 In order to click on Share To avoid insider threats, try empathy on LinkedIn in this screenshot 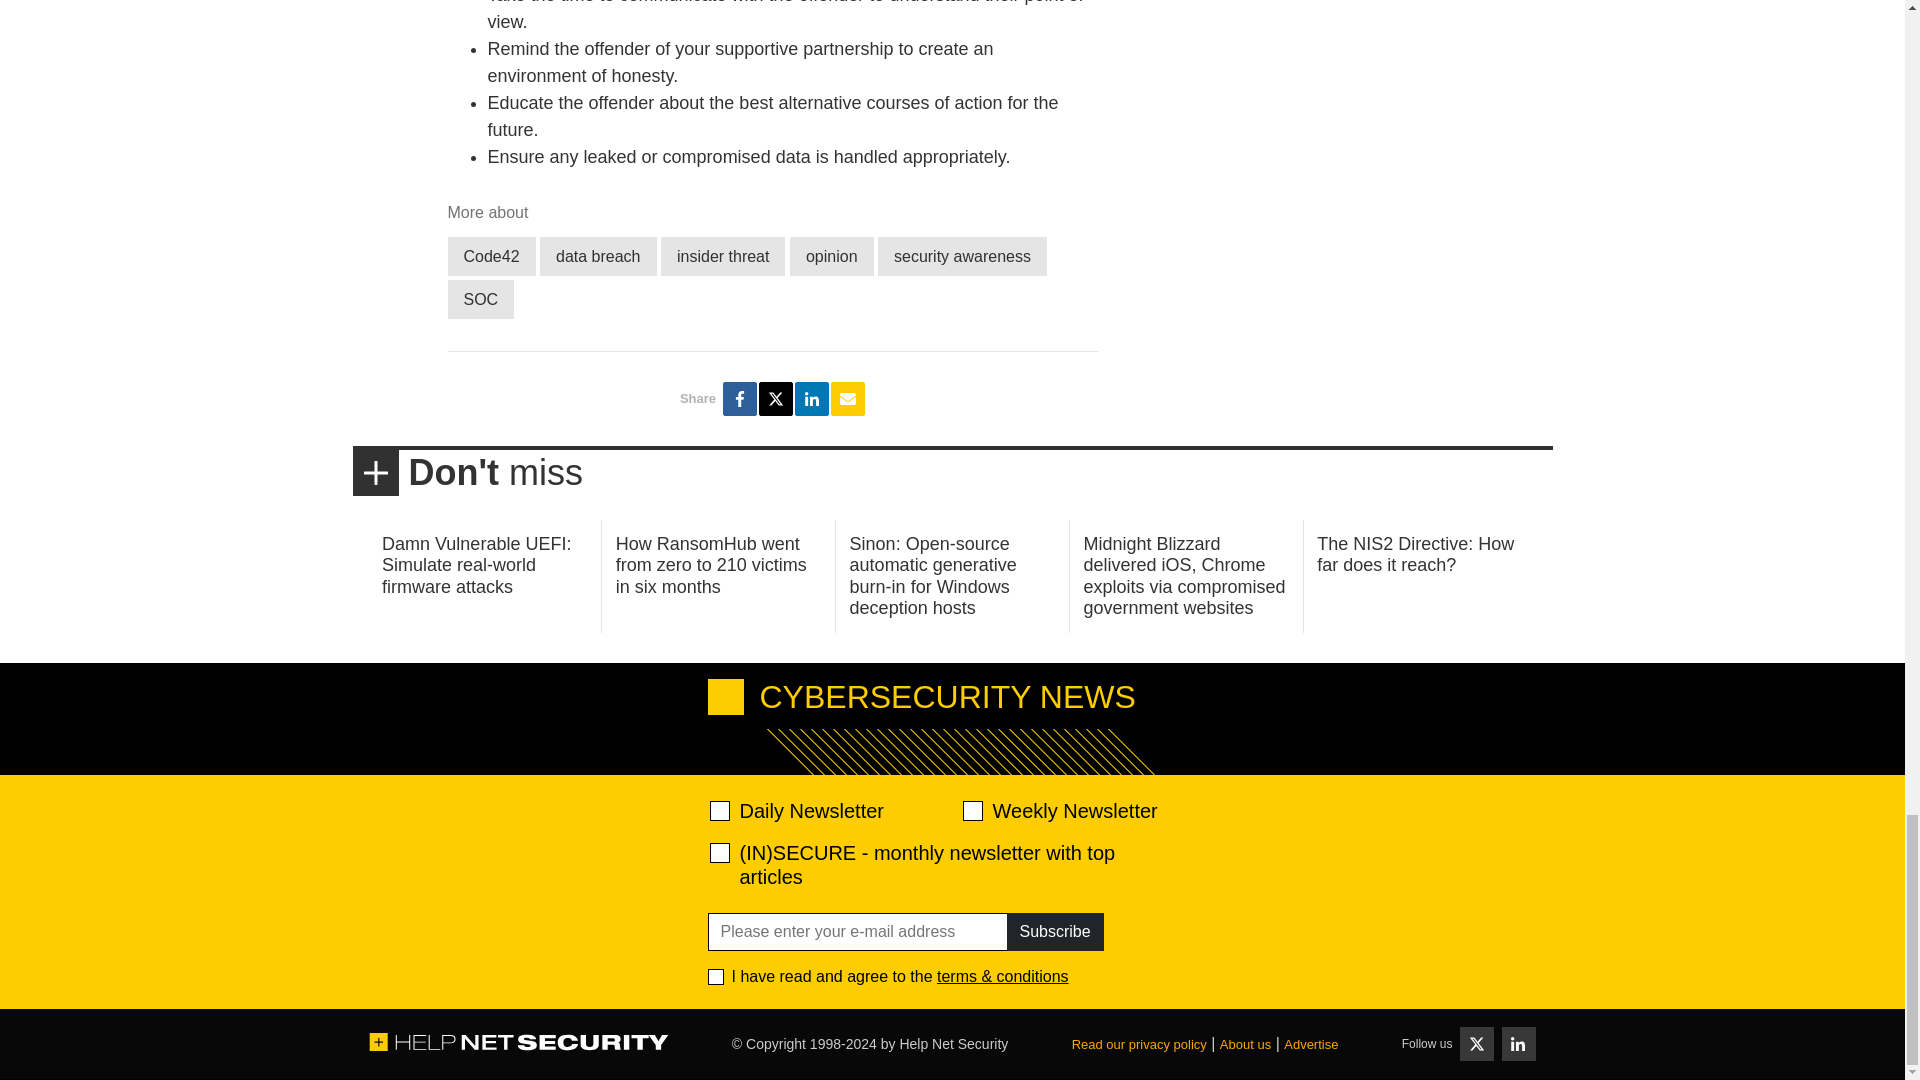, I will do `click(812, 398)`.